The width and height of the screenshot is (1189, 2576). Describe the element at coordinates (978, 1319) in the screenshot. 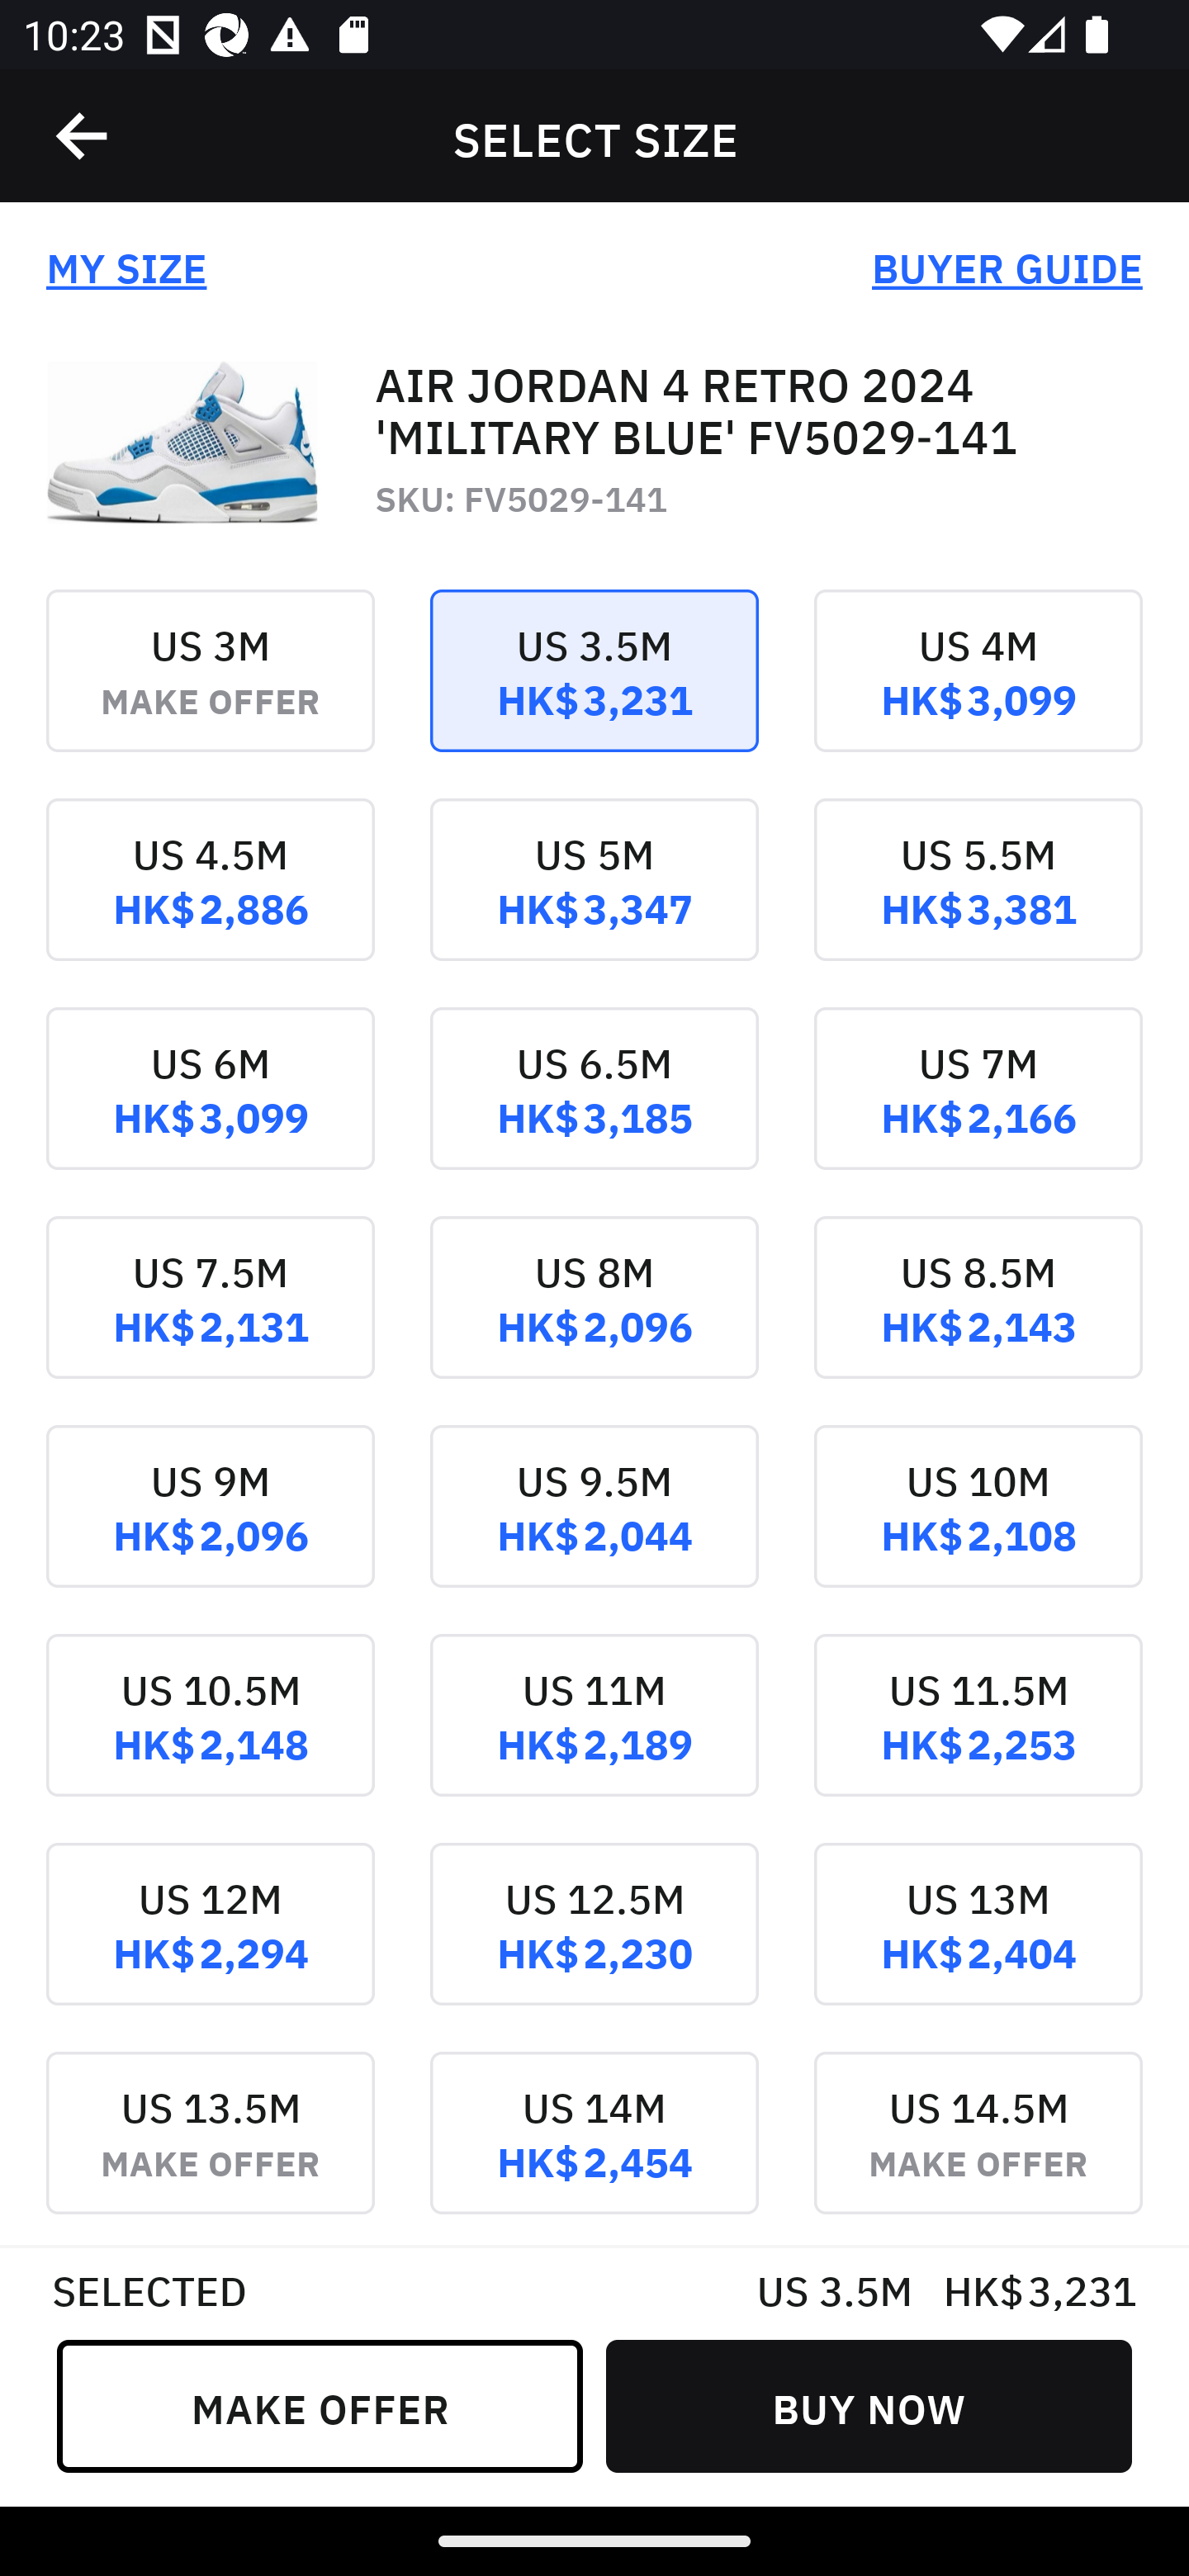

I see `US 8.5M HK$ 2,143` at that location.